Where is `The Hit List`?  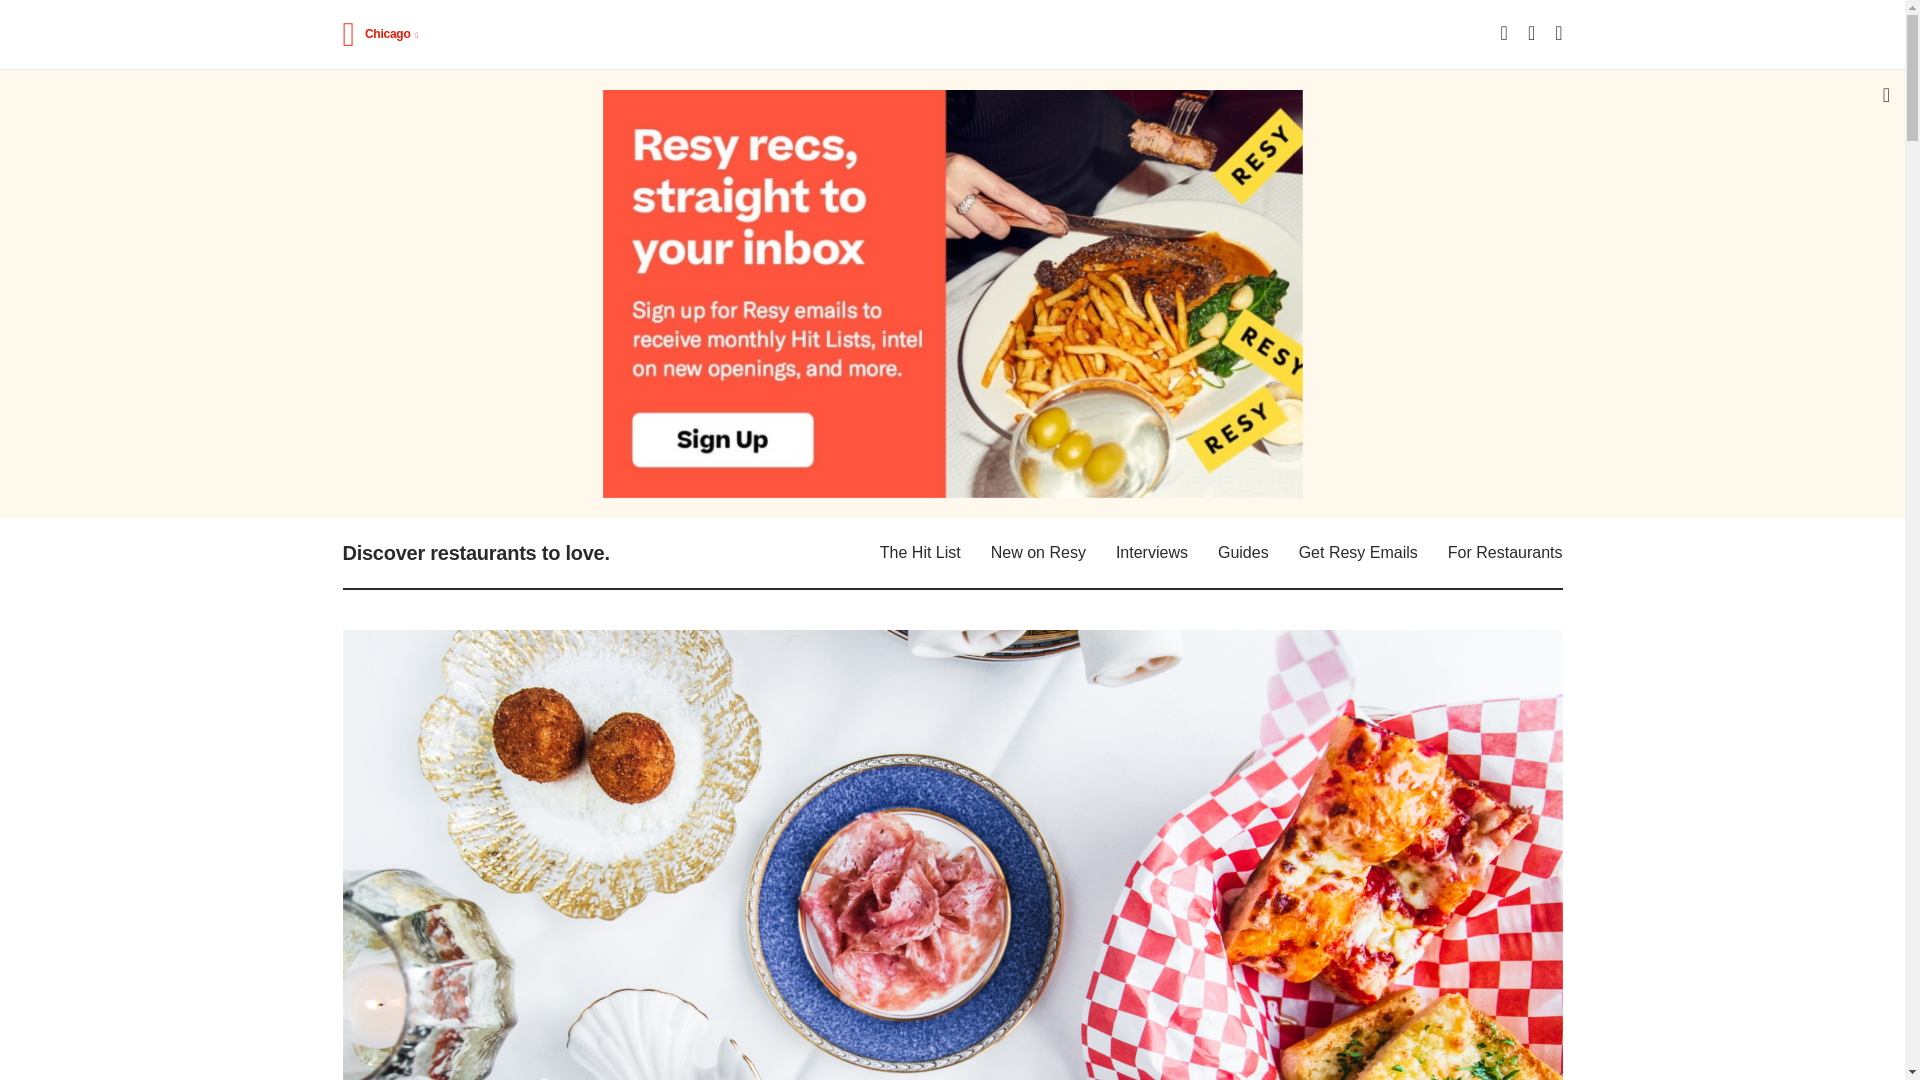
The Hit List is located at coordinates (920, 552).